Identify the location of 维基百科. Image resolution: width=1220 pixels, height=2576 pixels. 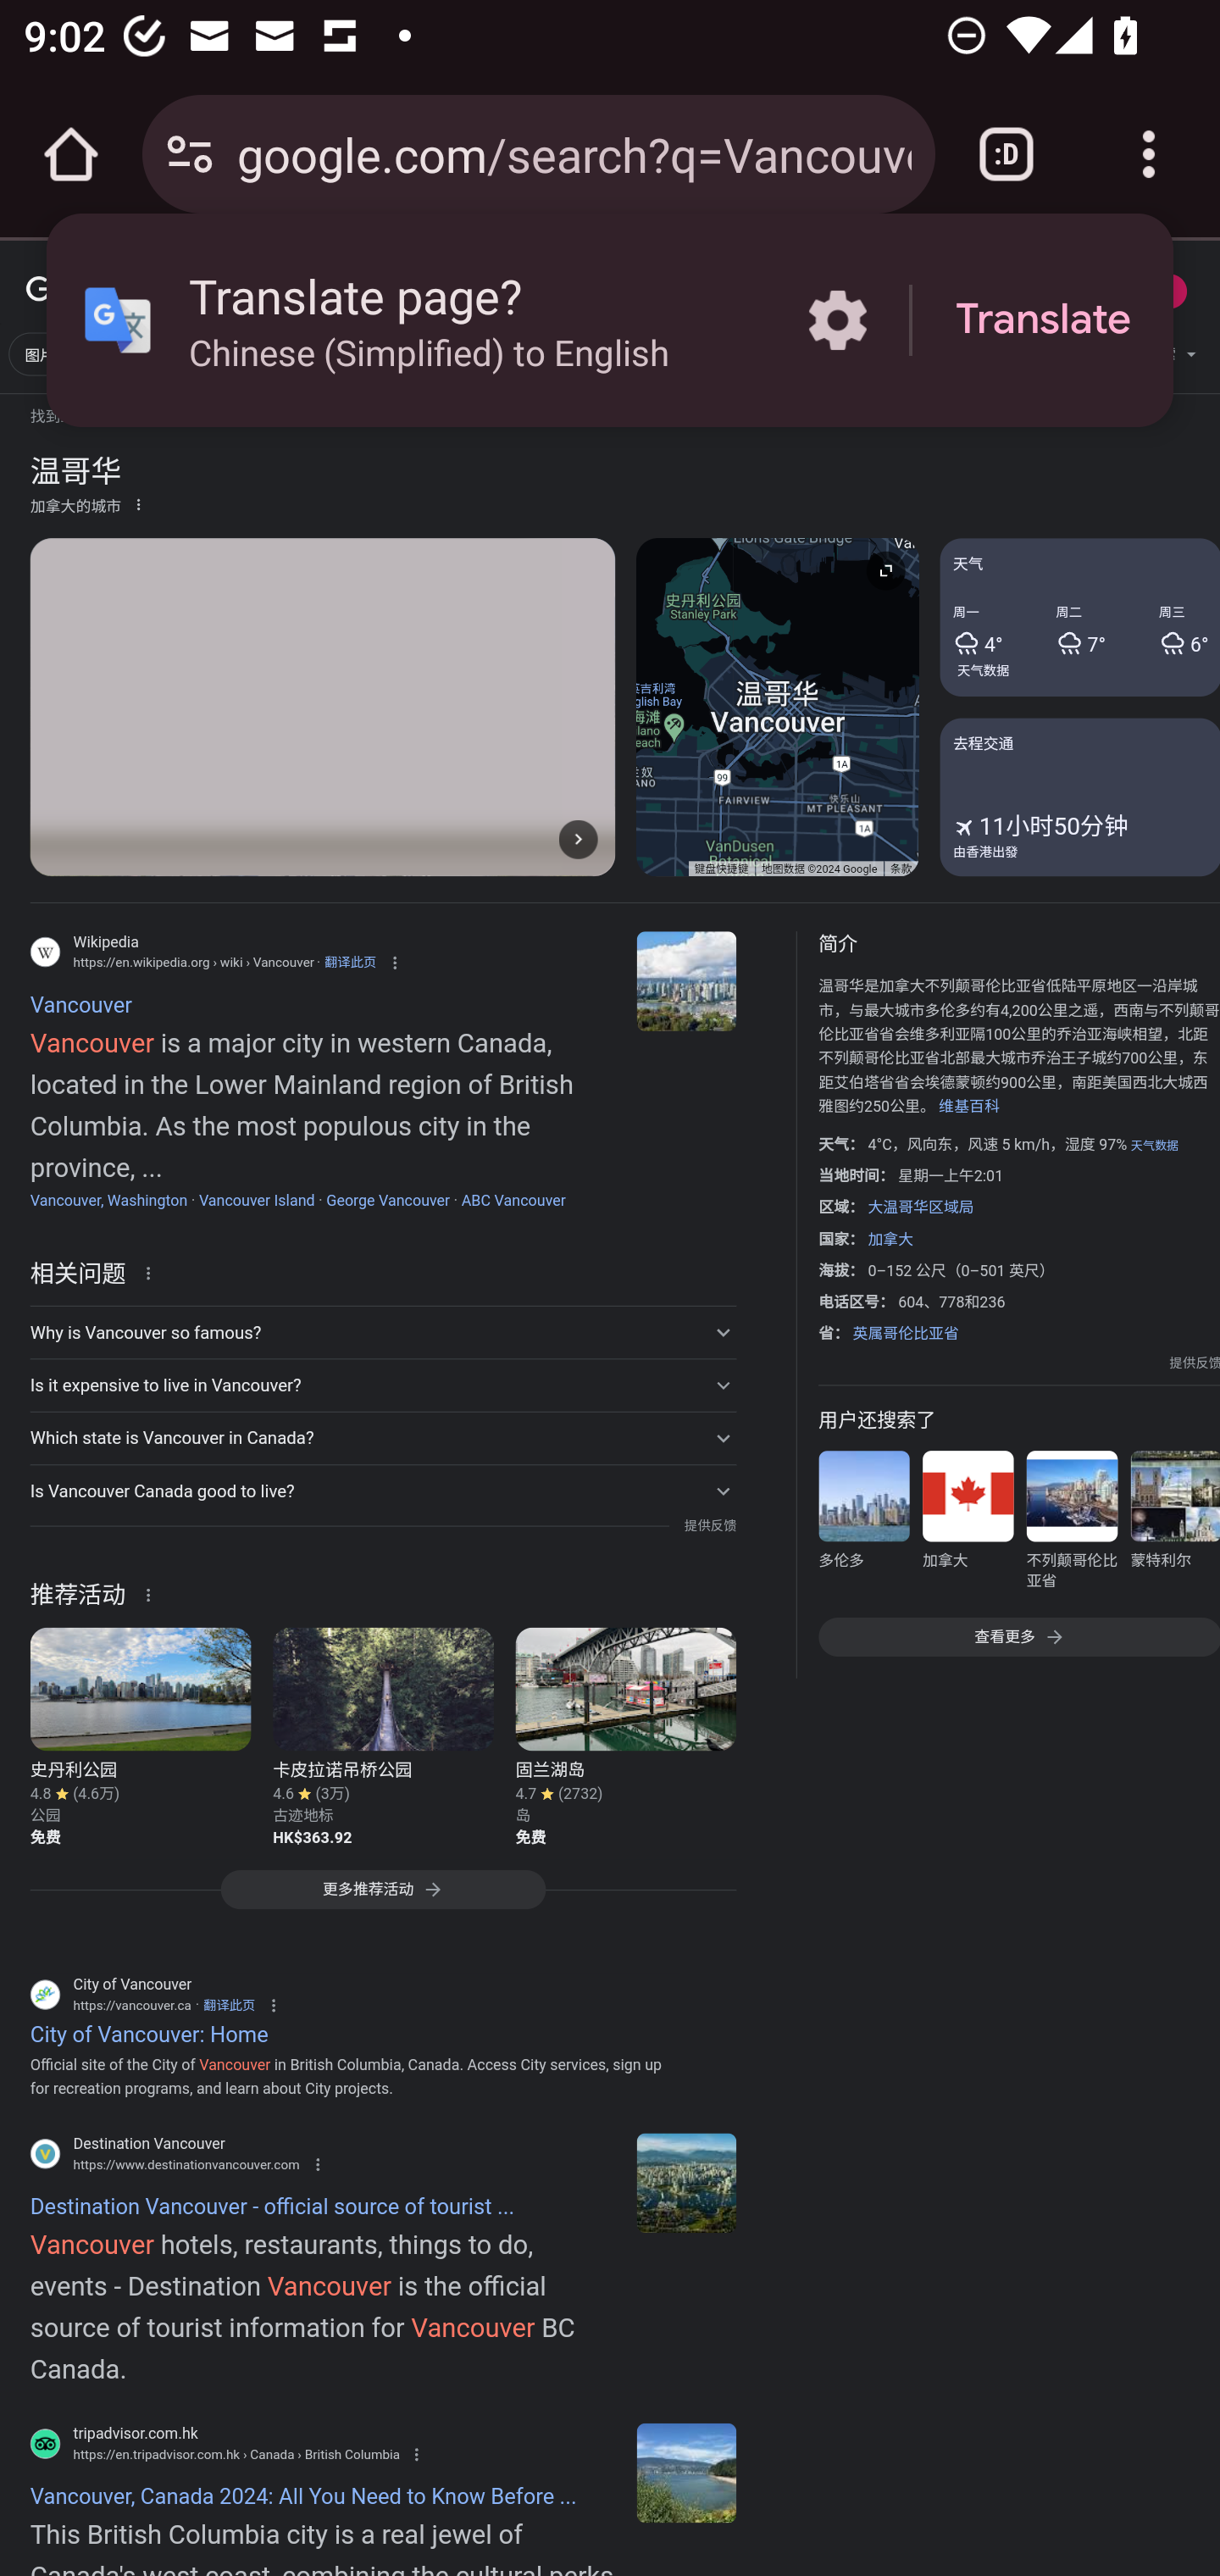
(969, 1107).